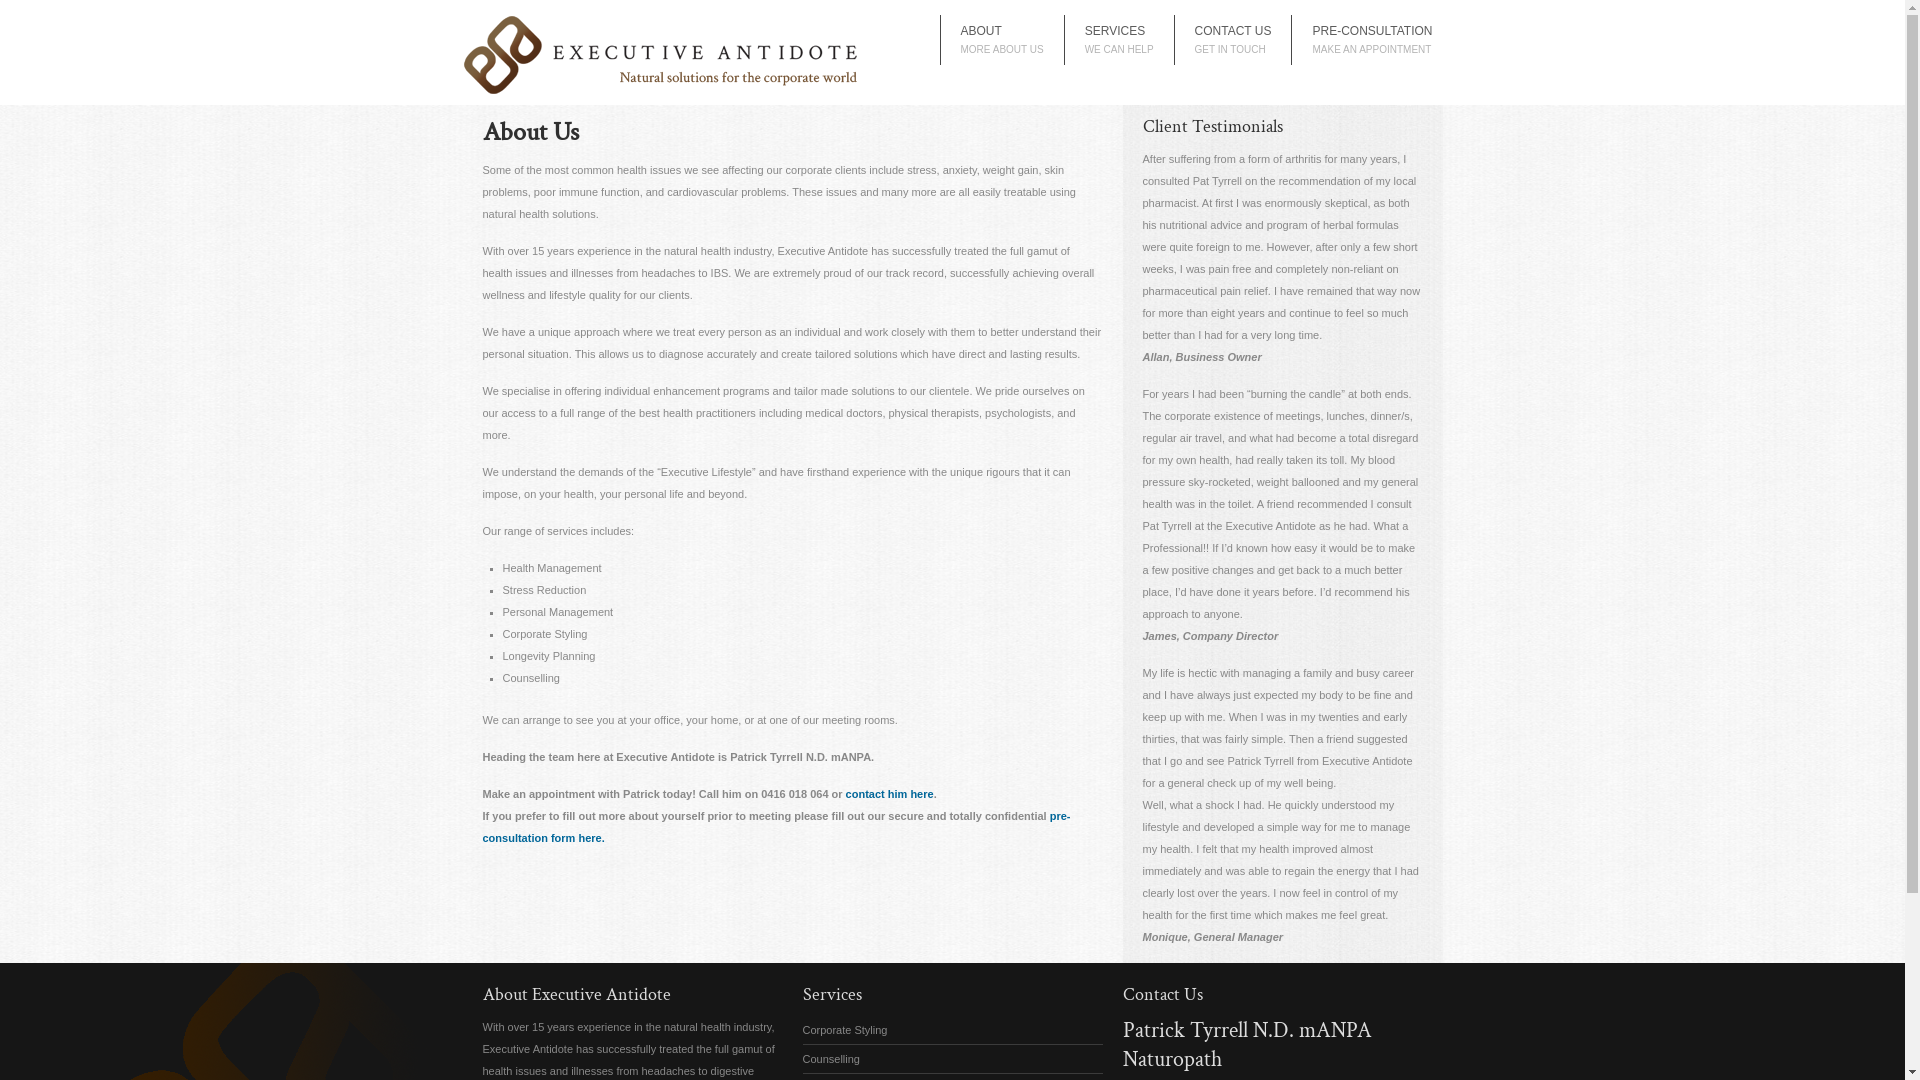 This screenshot has height=1080, width=1920. What do you see at coordinates (952, 1059) in the screenshot?
I see `Counselling` at bounding box center [952, 1059].